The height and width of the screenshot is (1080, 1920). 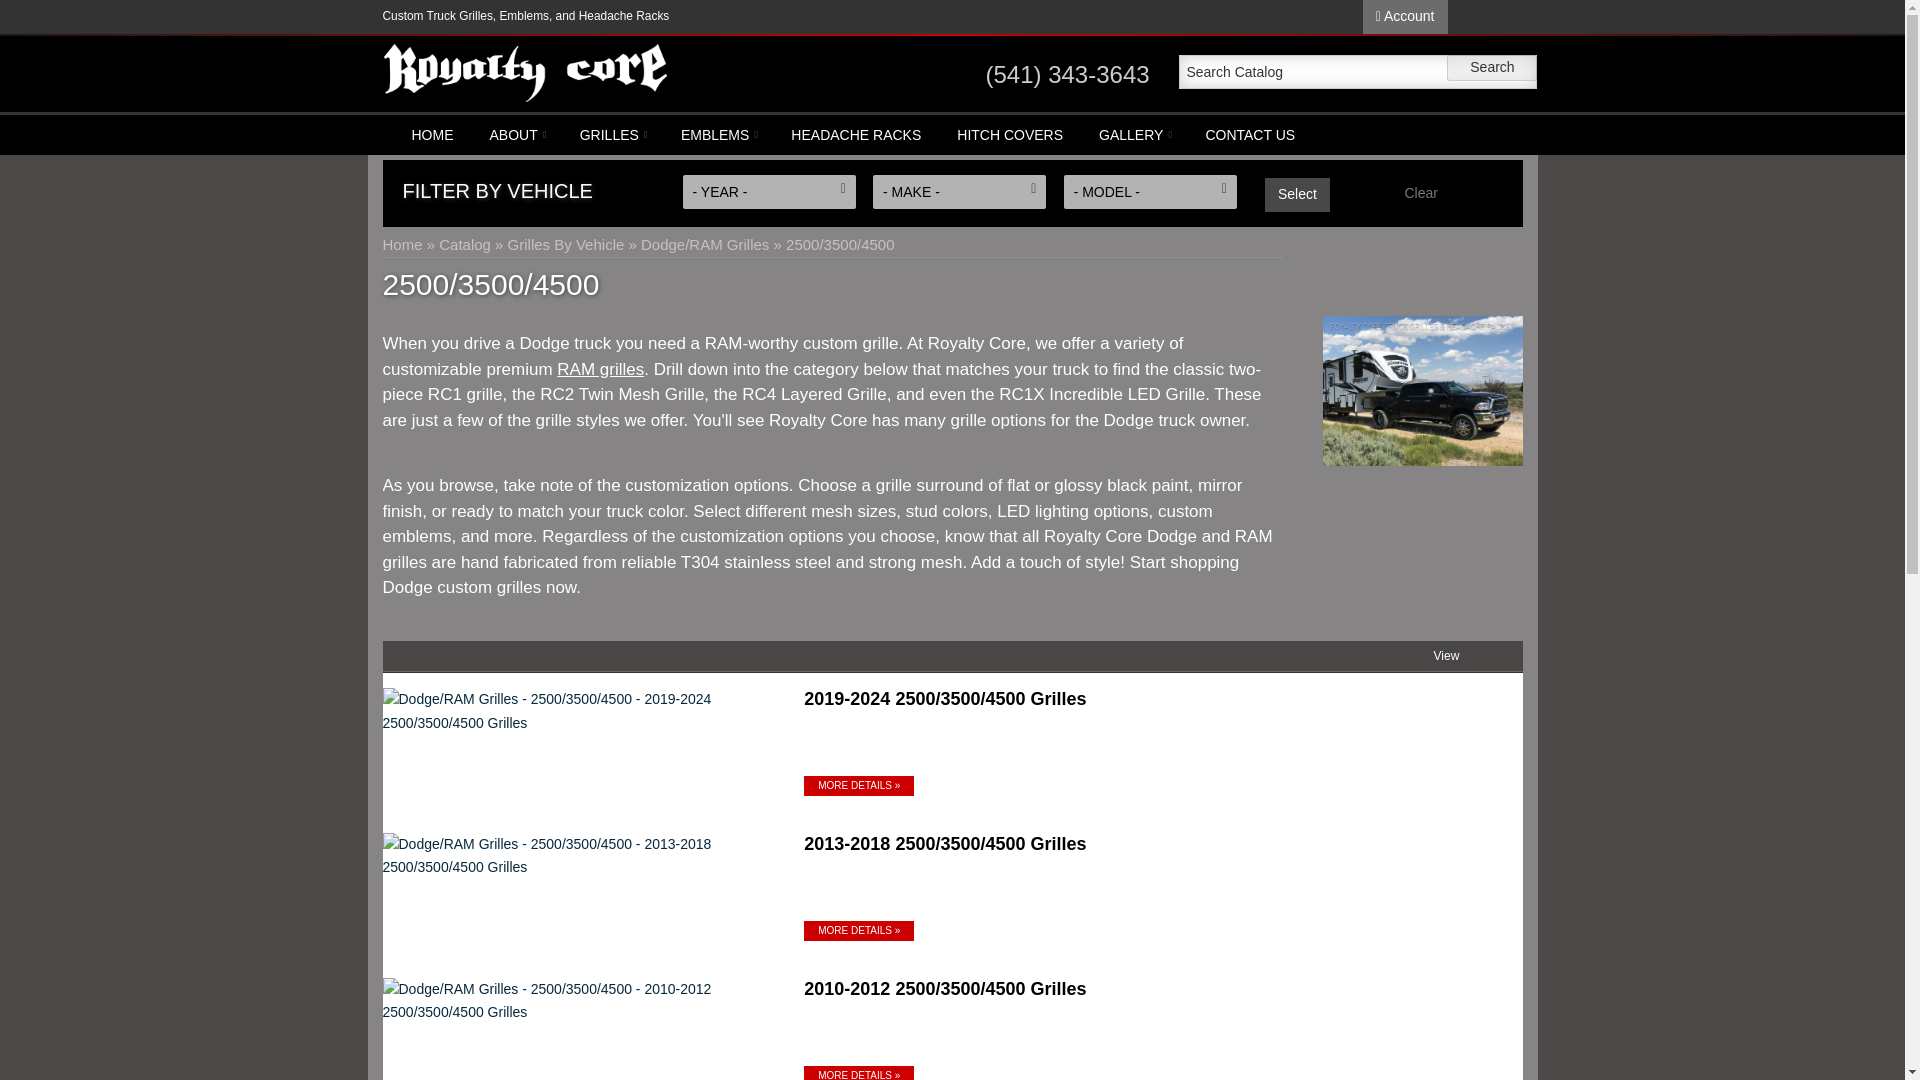 I want to click on Search Catalog, so click(x=1358, y=72).